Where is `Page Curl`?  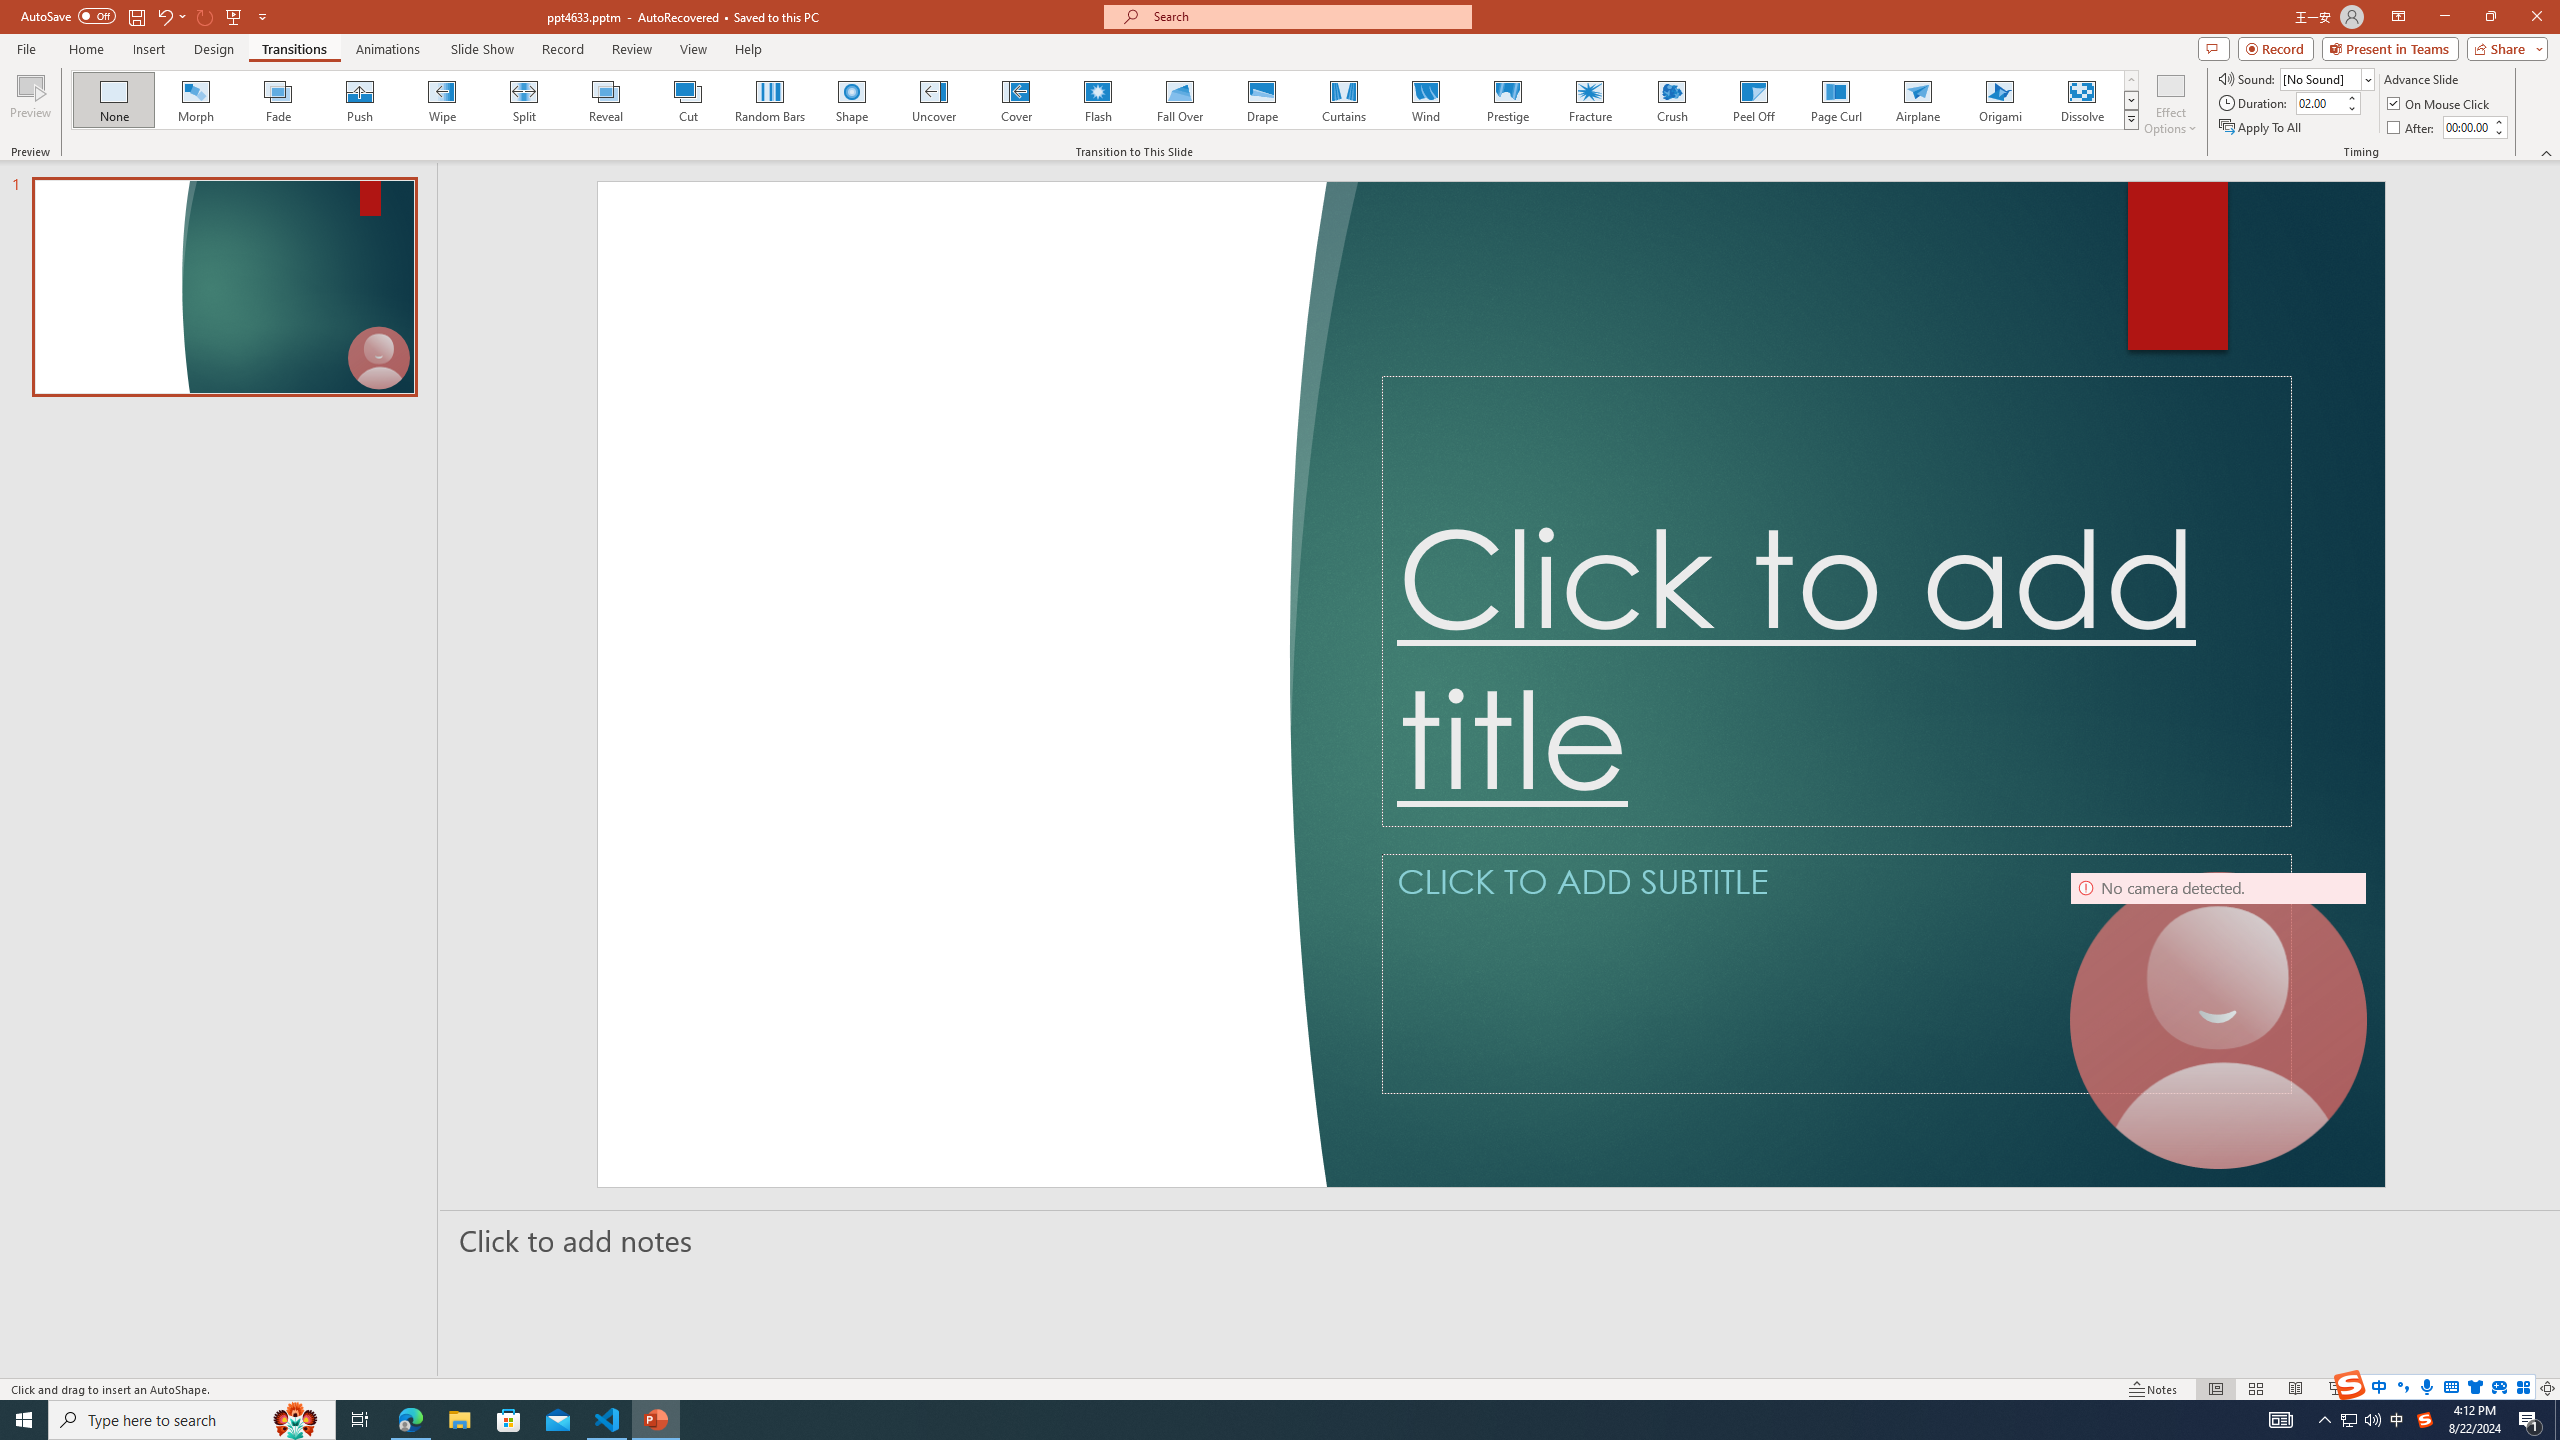
Page Curl is located at coordinates (1835, 100).